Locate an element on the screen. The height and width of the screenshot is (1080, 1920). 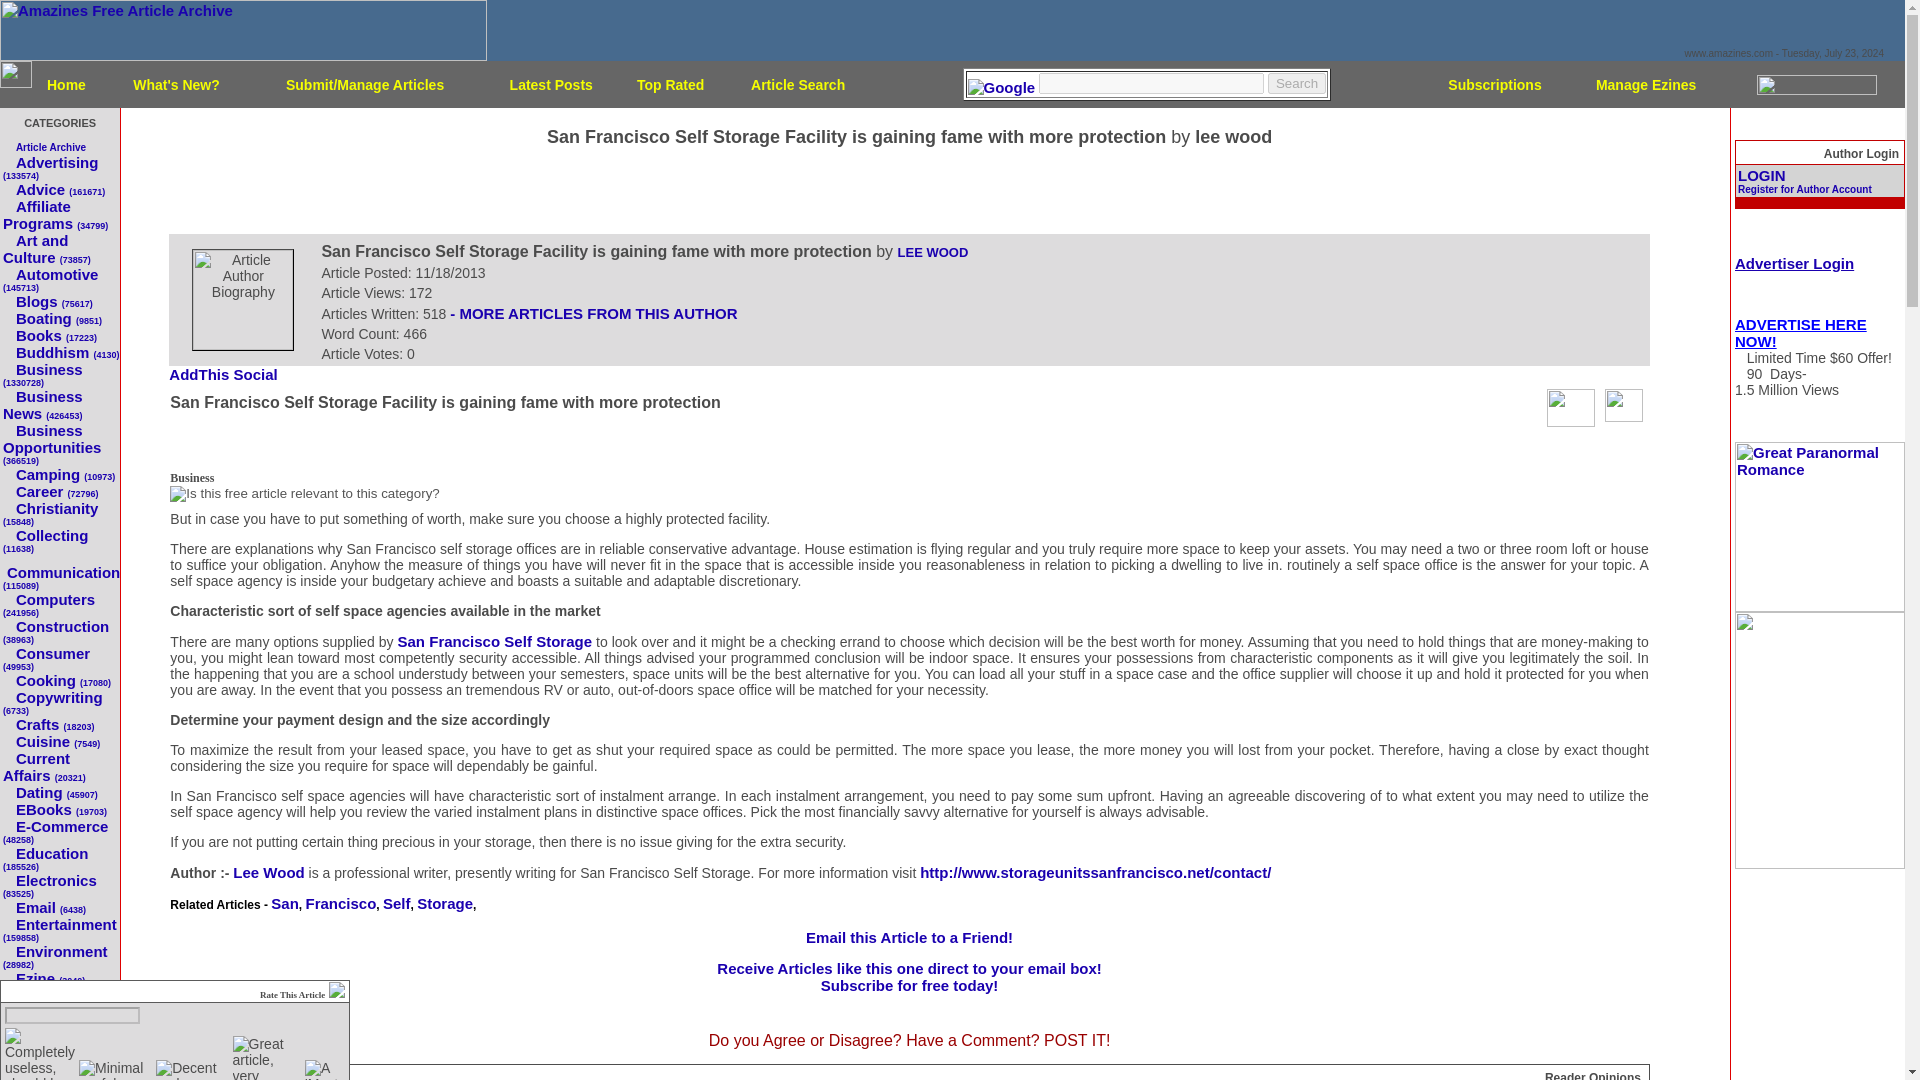
Article Archive is located at coordinates (50, 146).